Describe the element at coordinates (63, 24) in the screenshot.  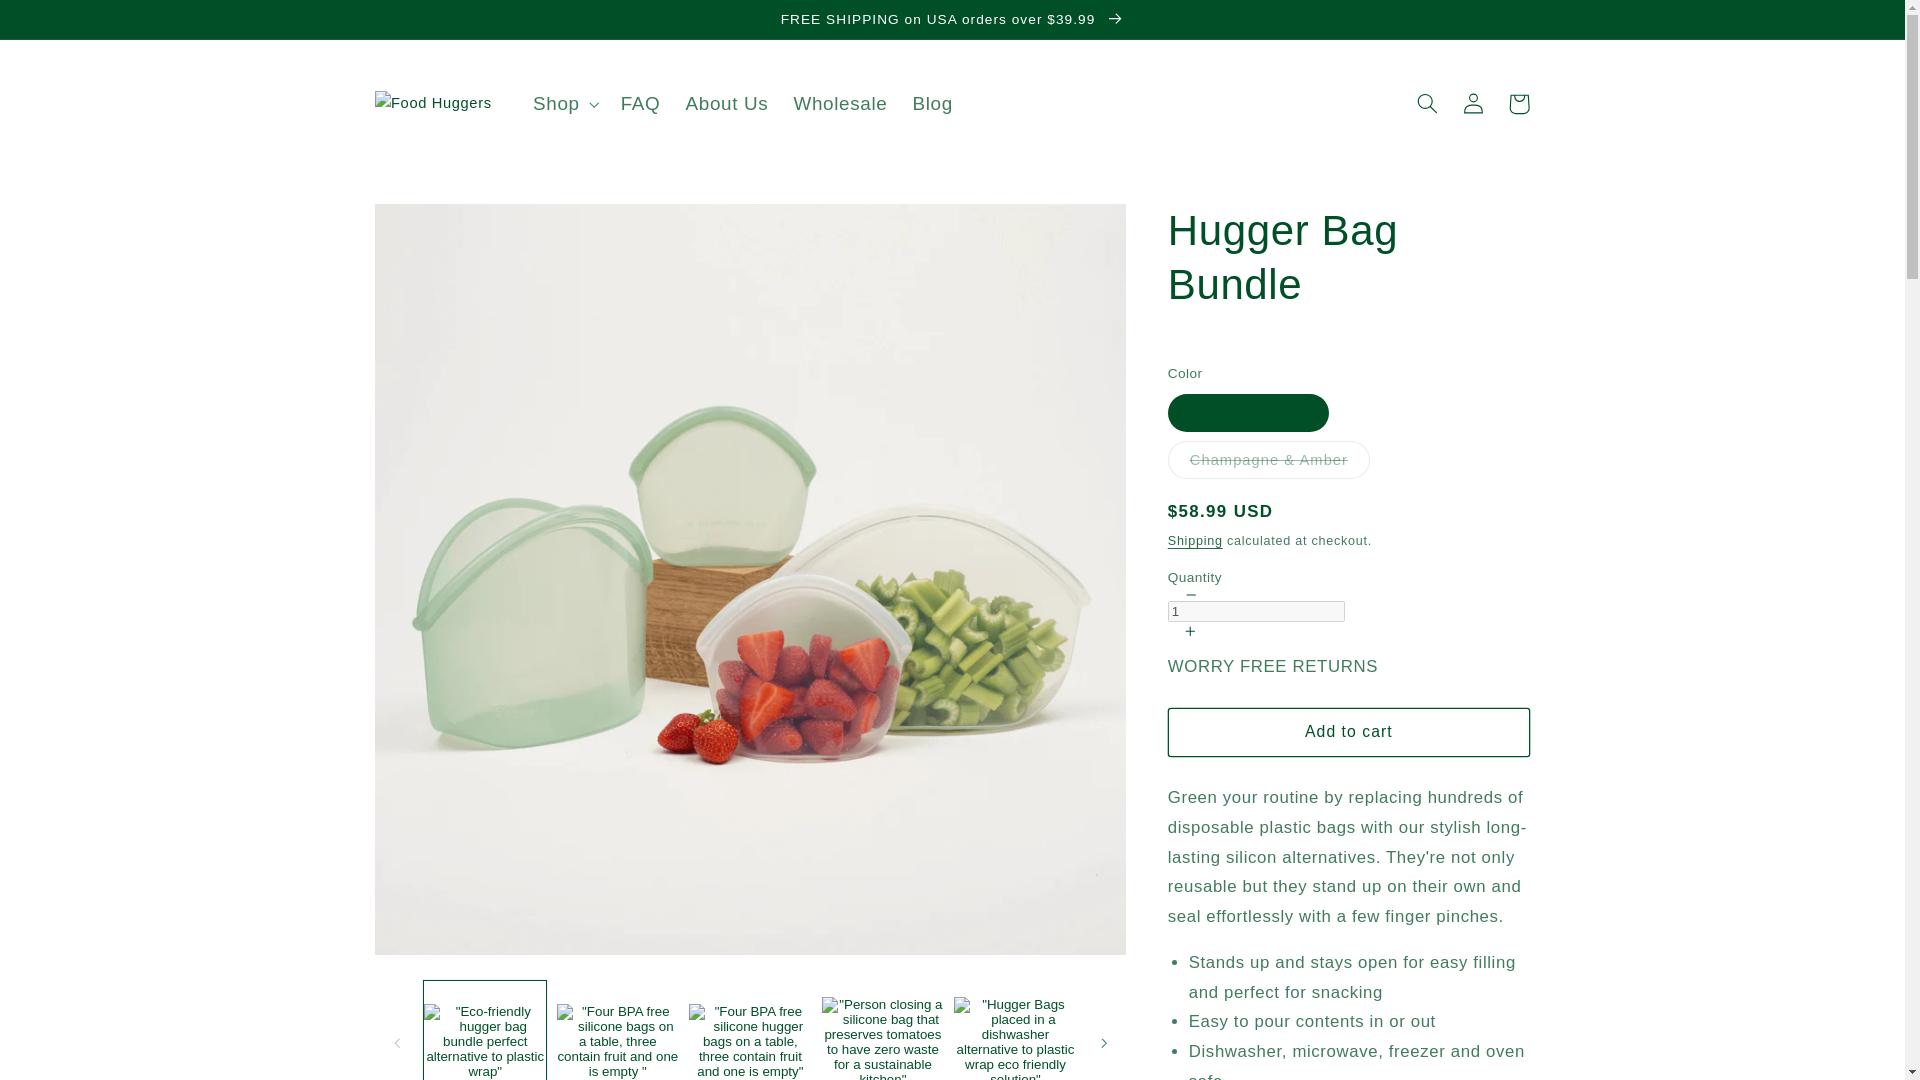
I see `Skip to content` at that location.